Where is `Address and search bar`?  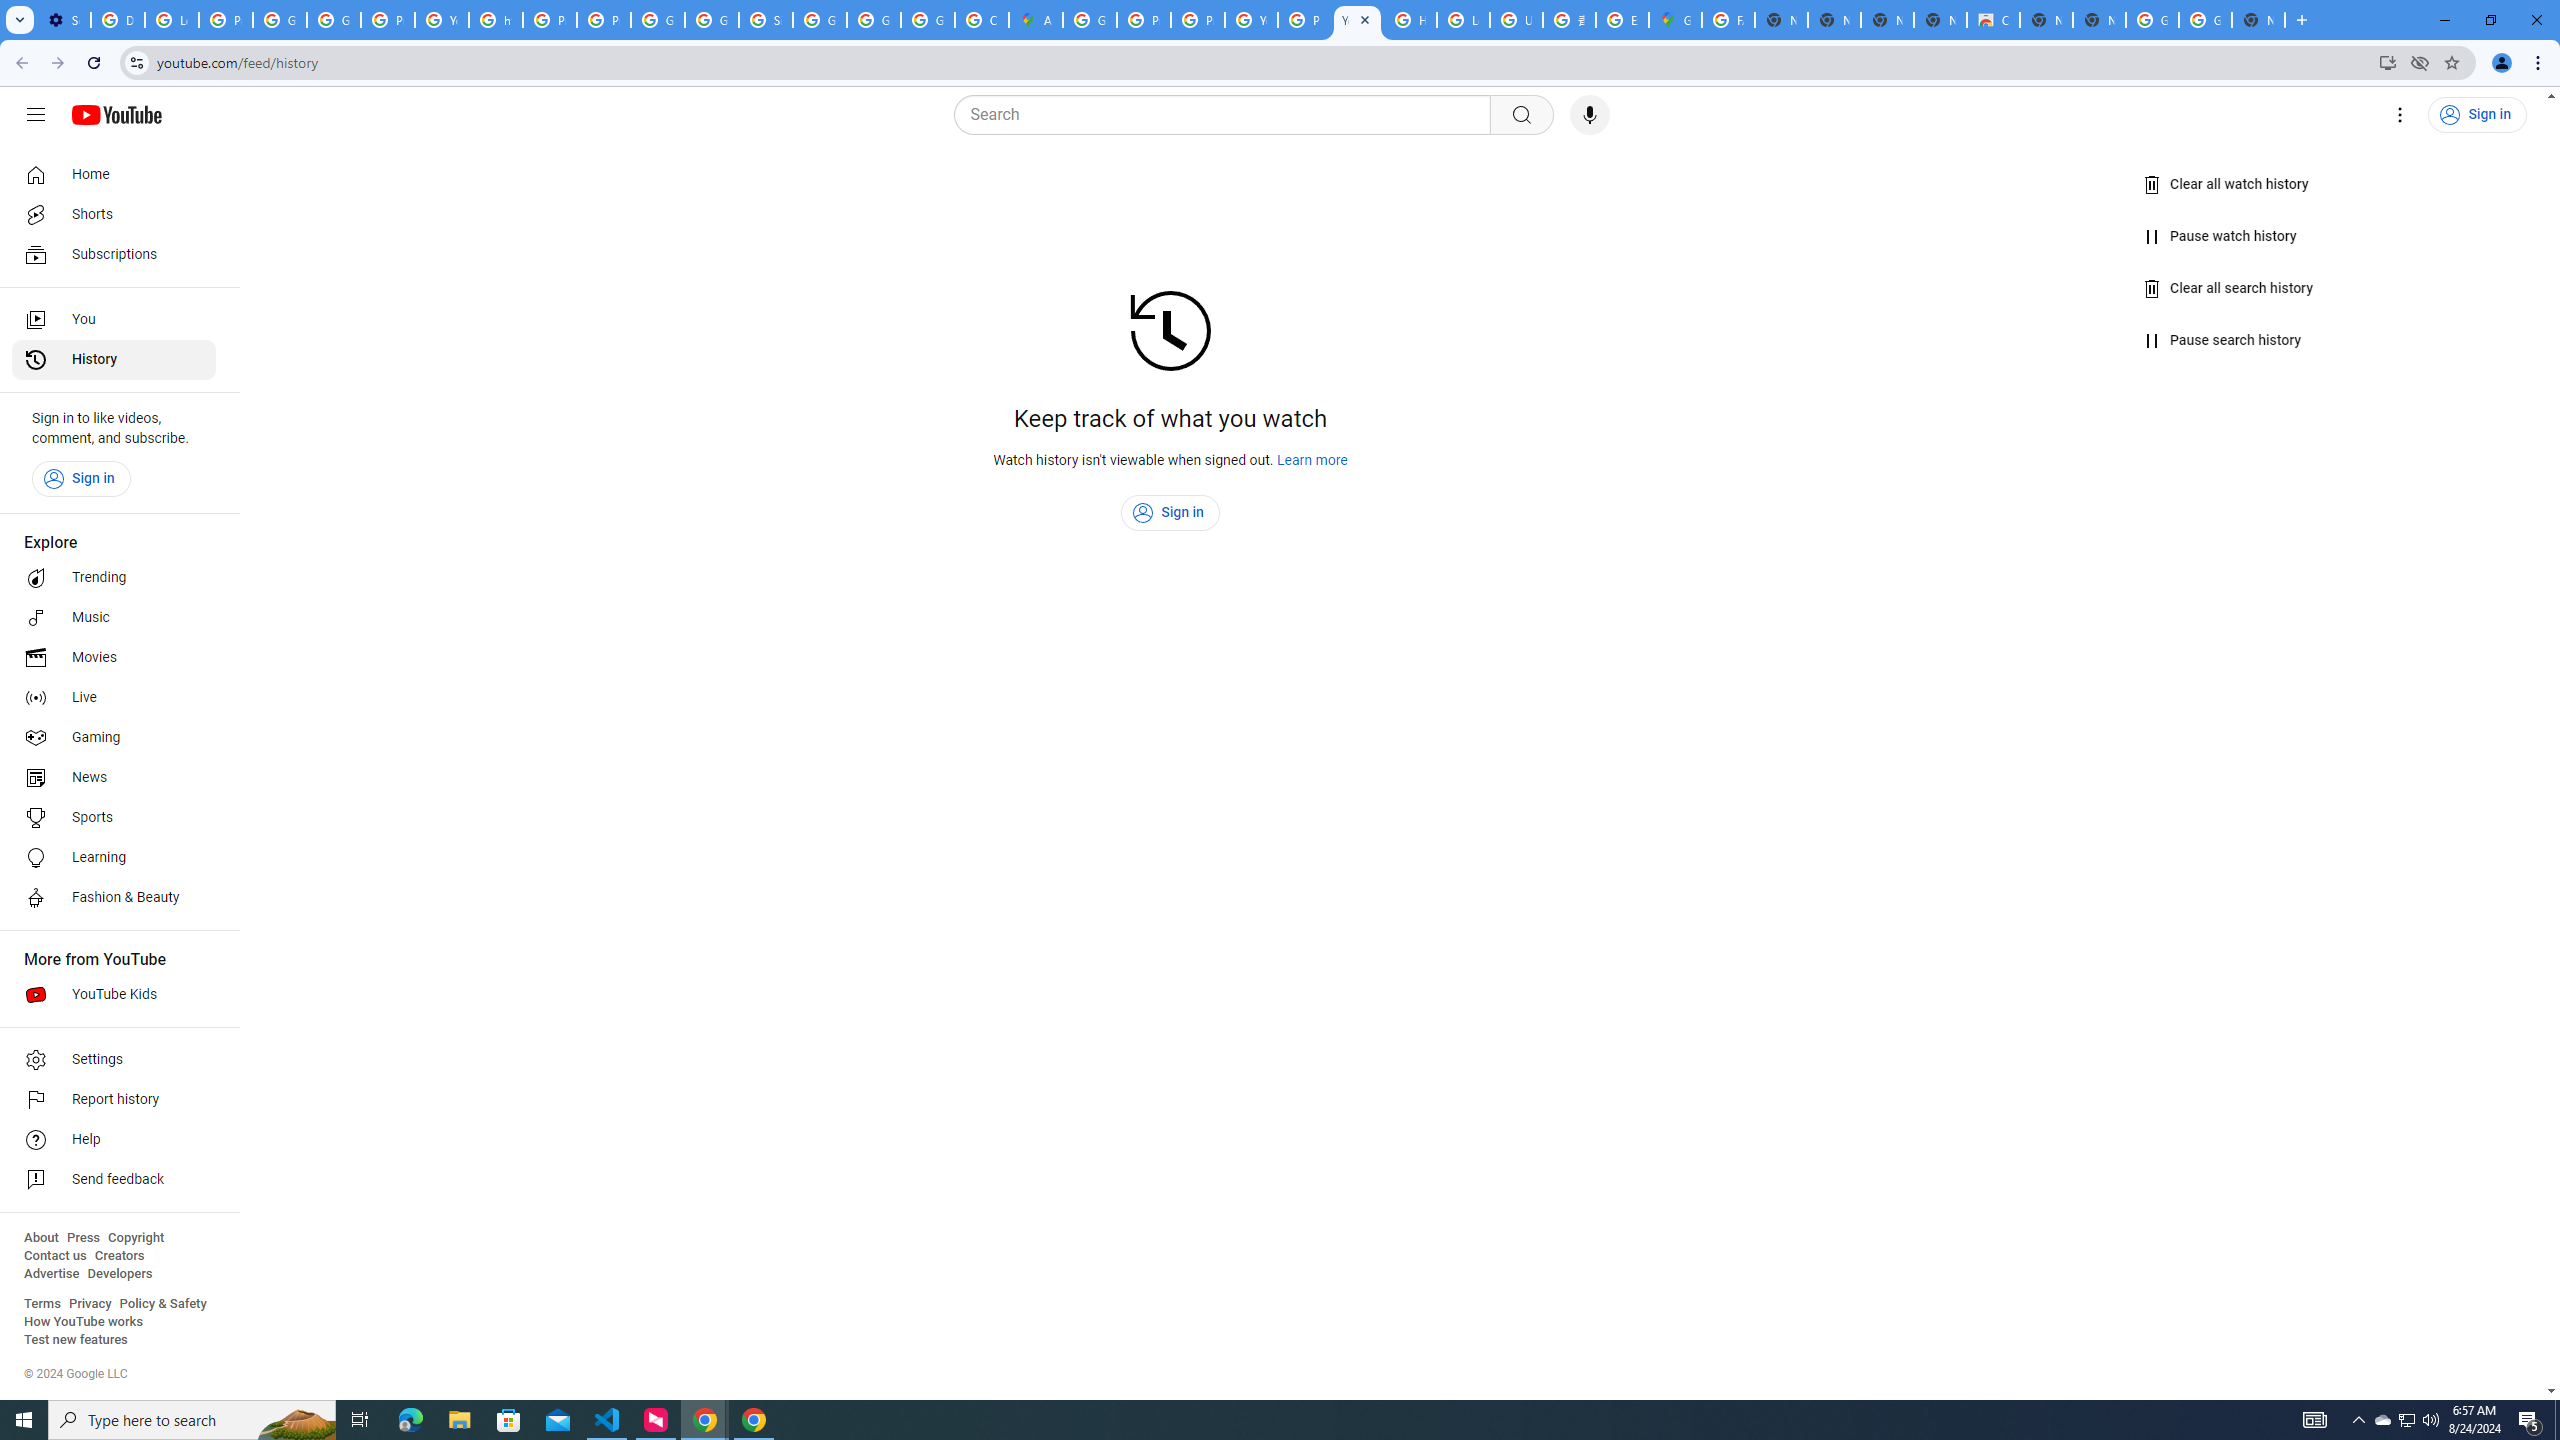 Address and search bar is located at coordinates (1262, 62).